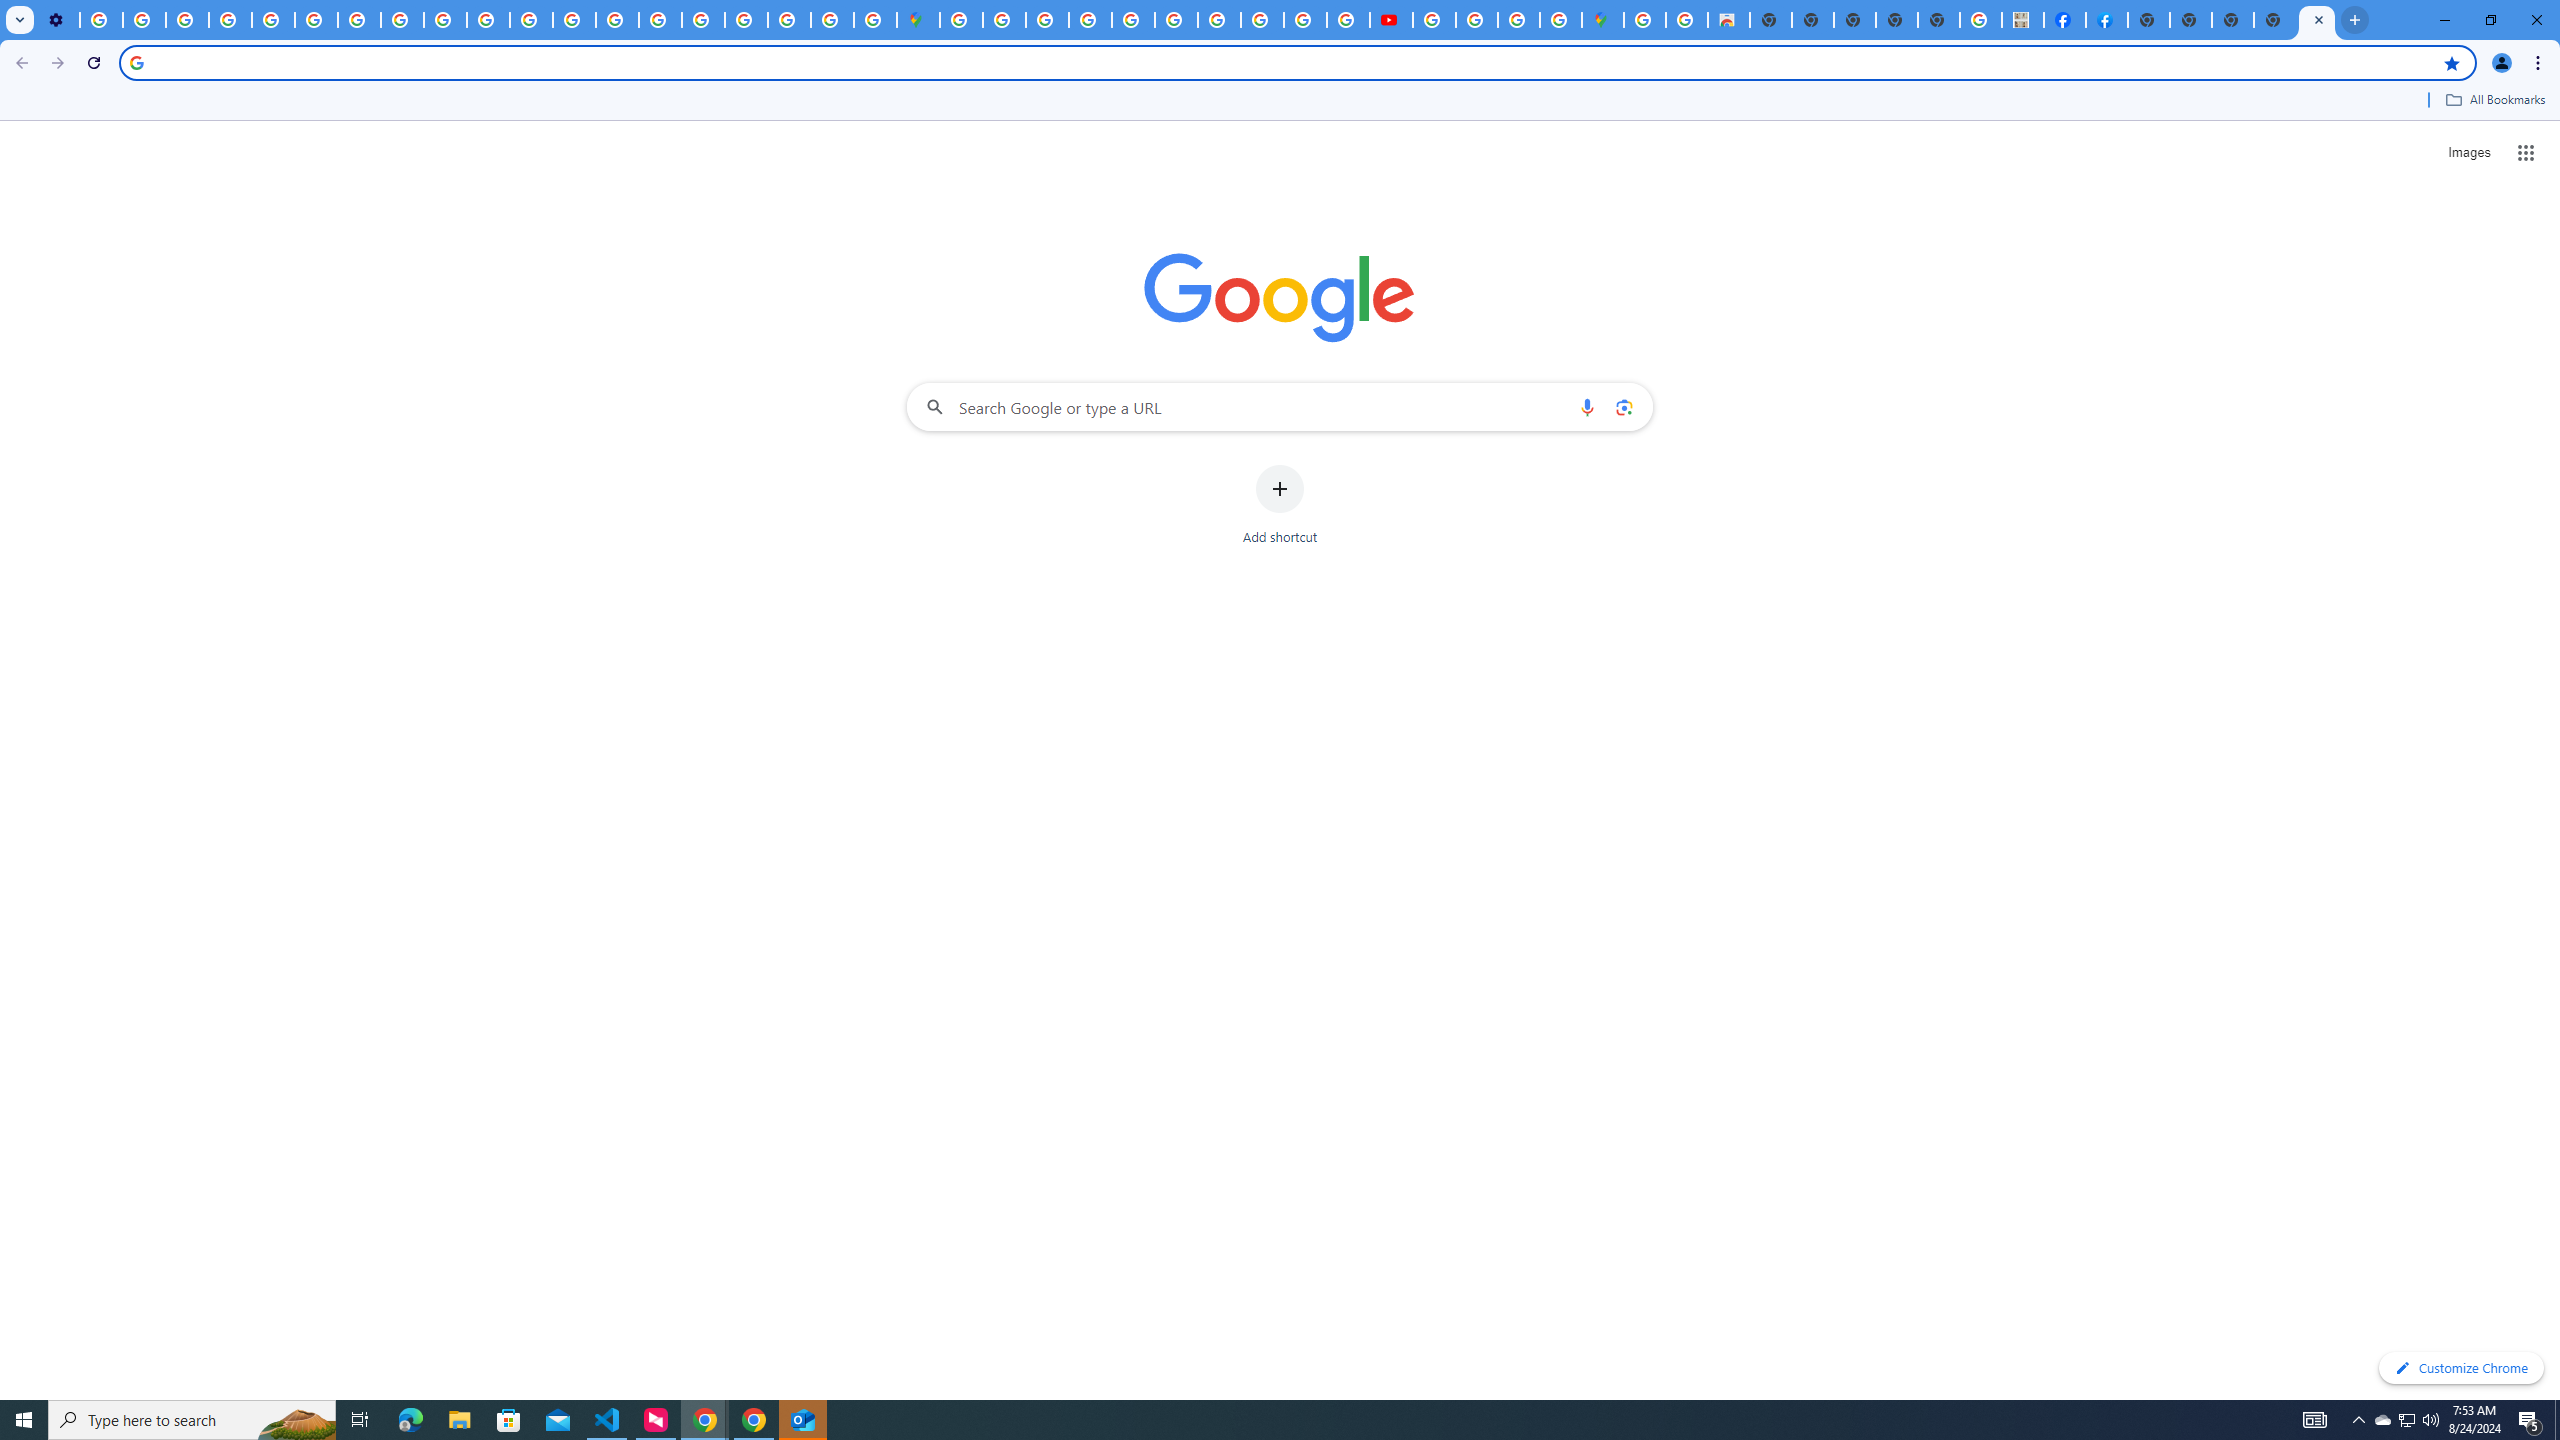 This screenshot has width=2560, height=1440. I want to click on Privacy Help Center - Policies Help, so click(573, 20).